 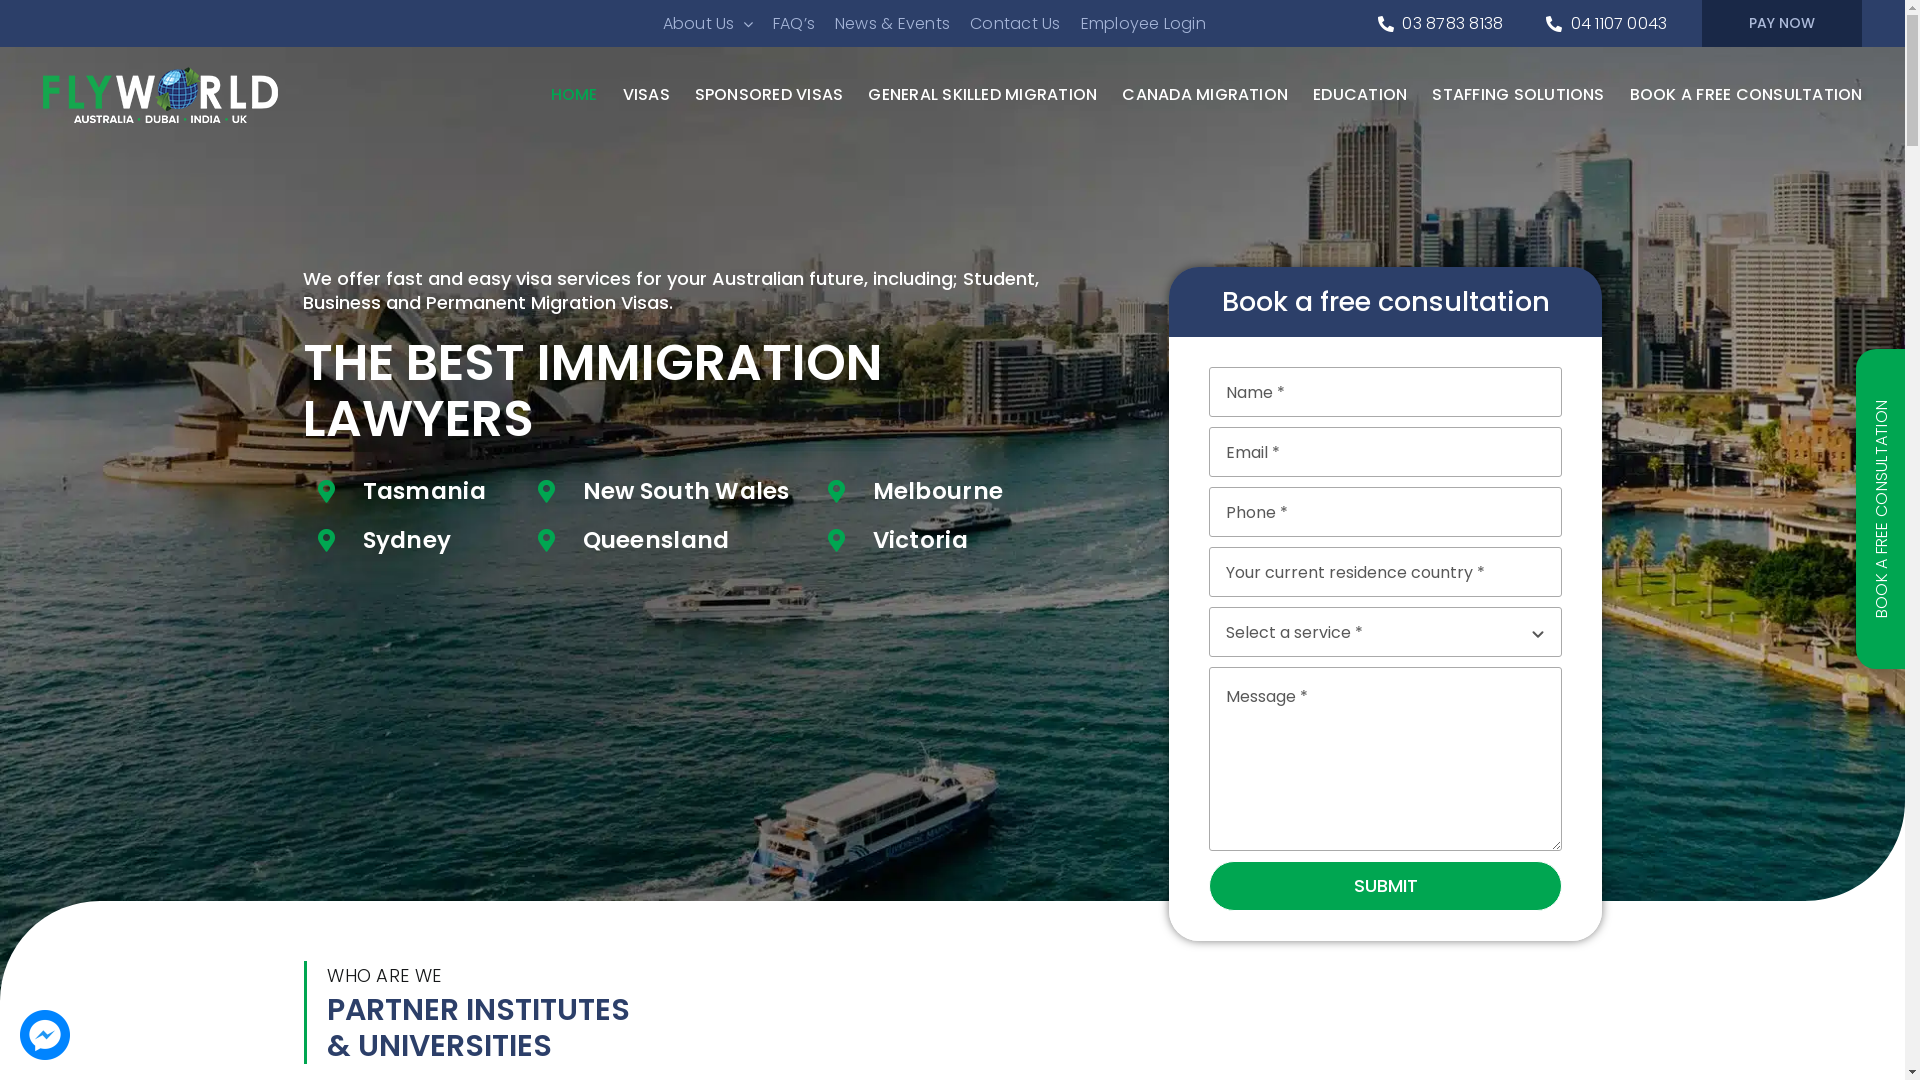 I want to click on STAFFING SOLUTIONS, so click(x=1518, y=95).